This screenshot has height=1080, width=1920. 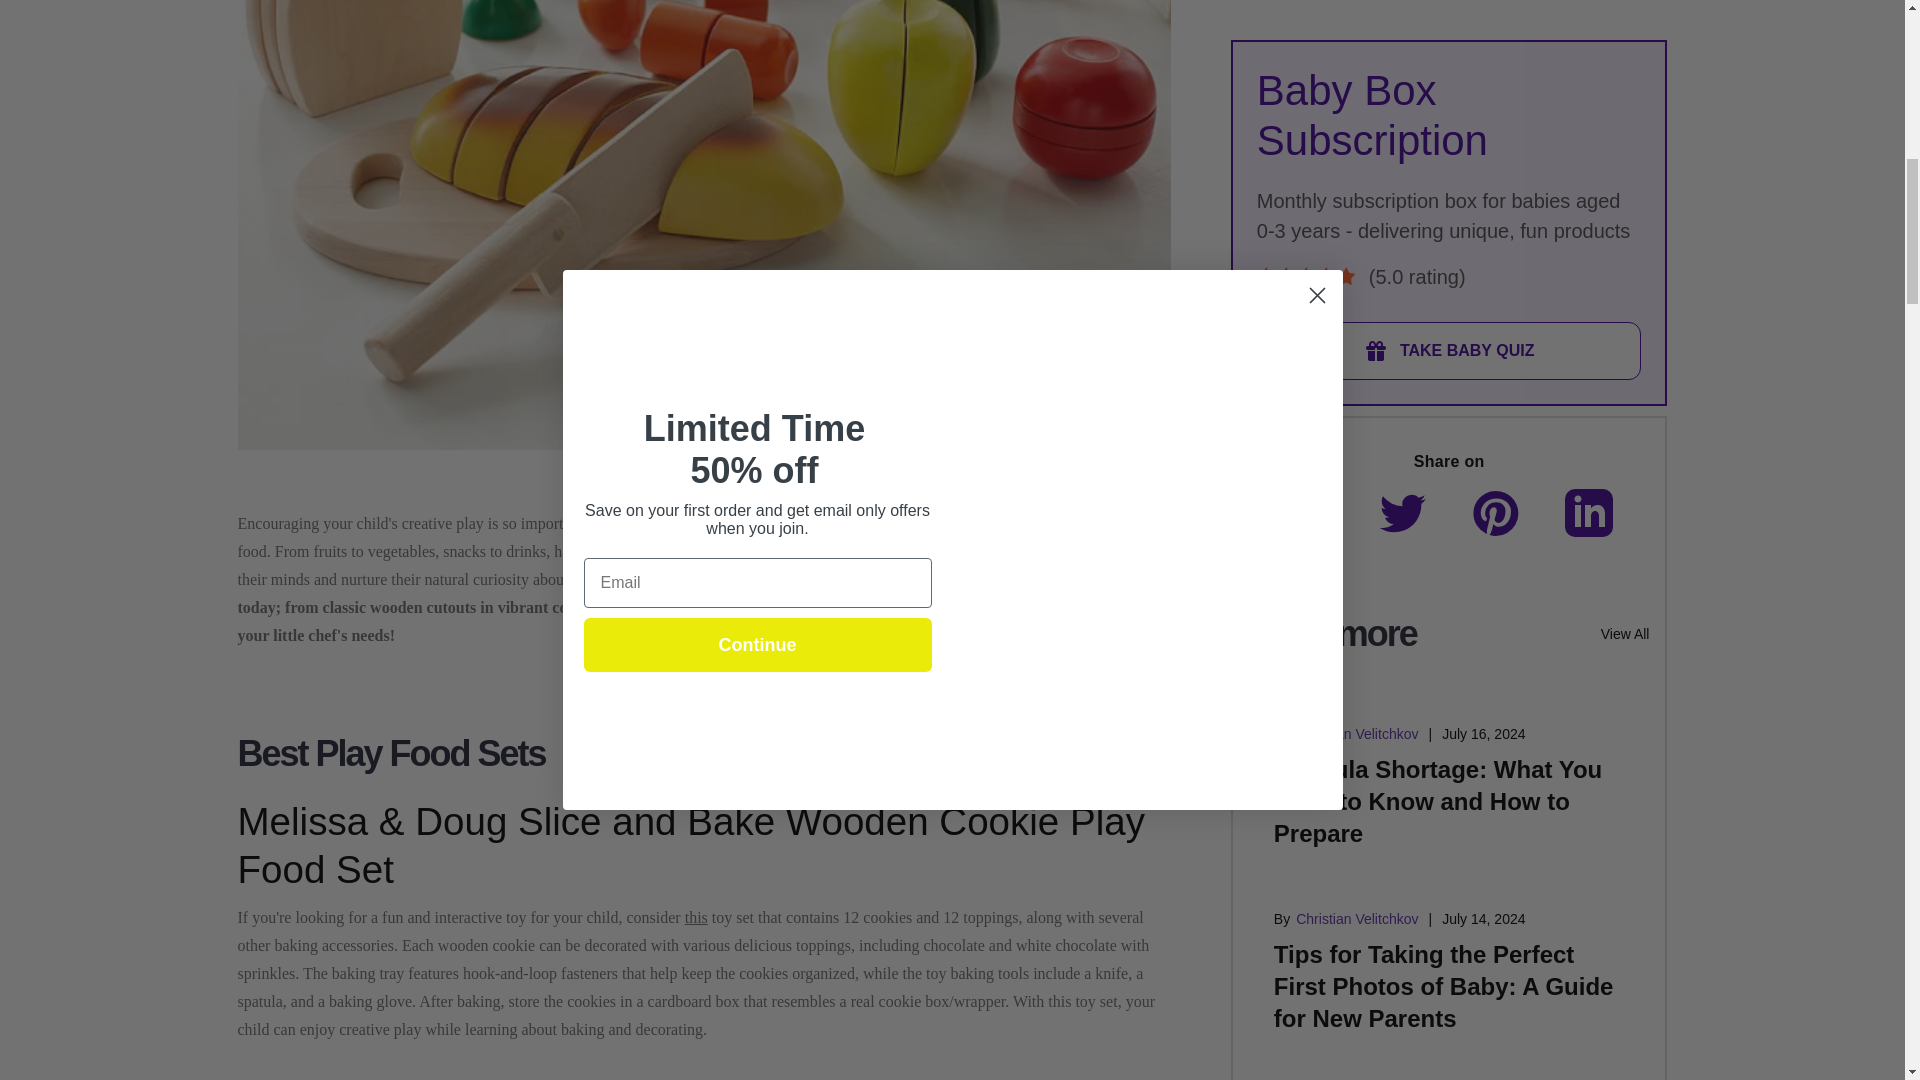 I want to click on In-Home Daycare: How to Choose the Right Care for Your Child, so click(x=1422, y=758).